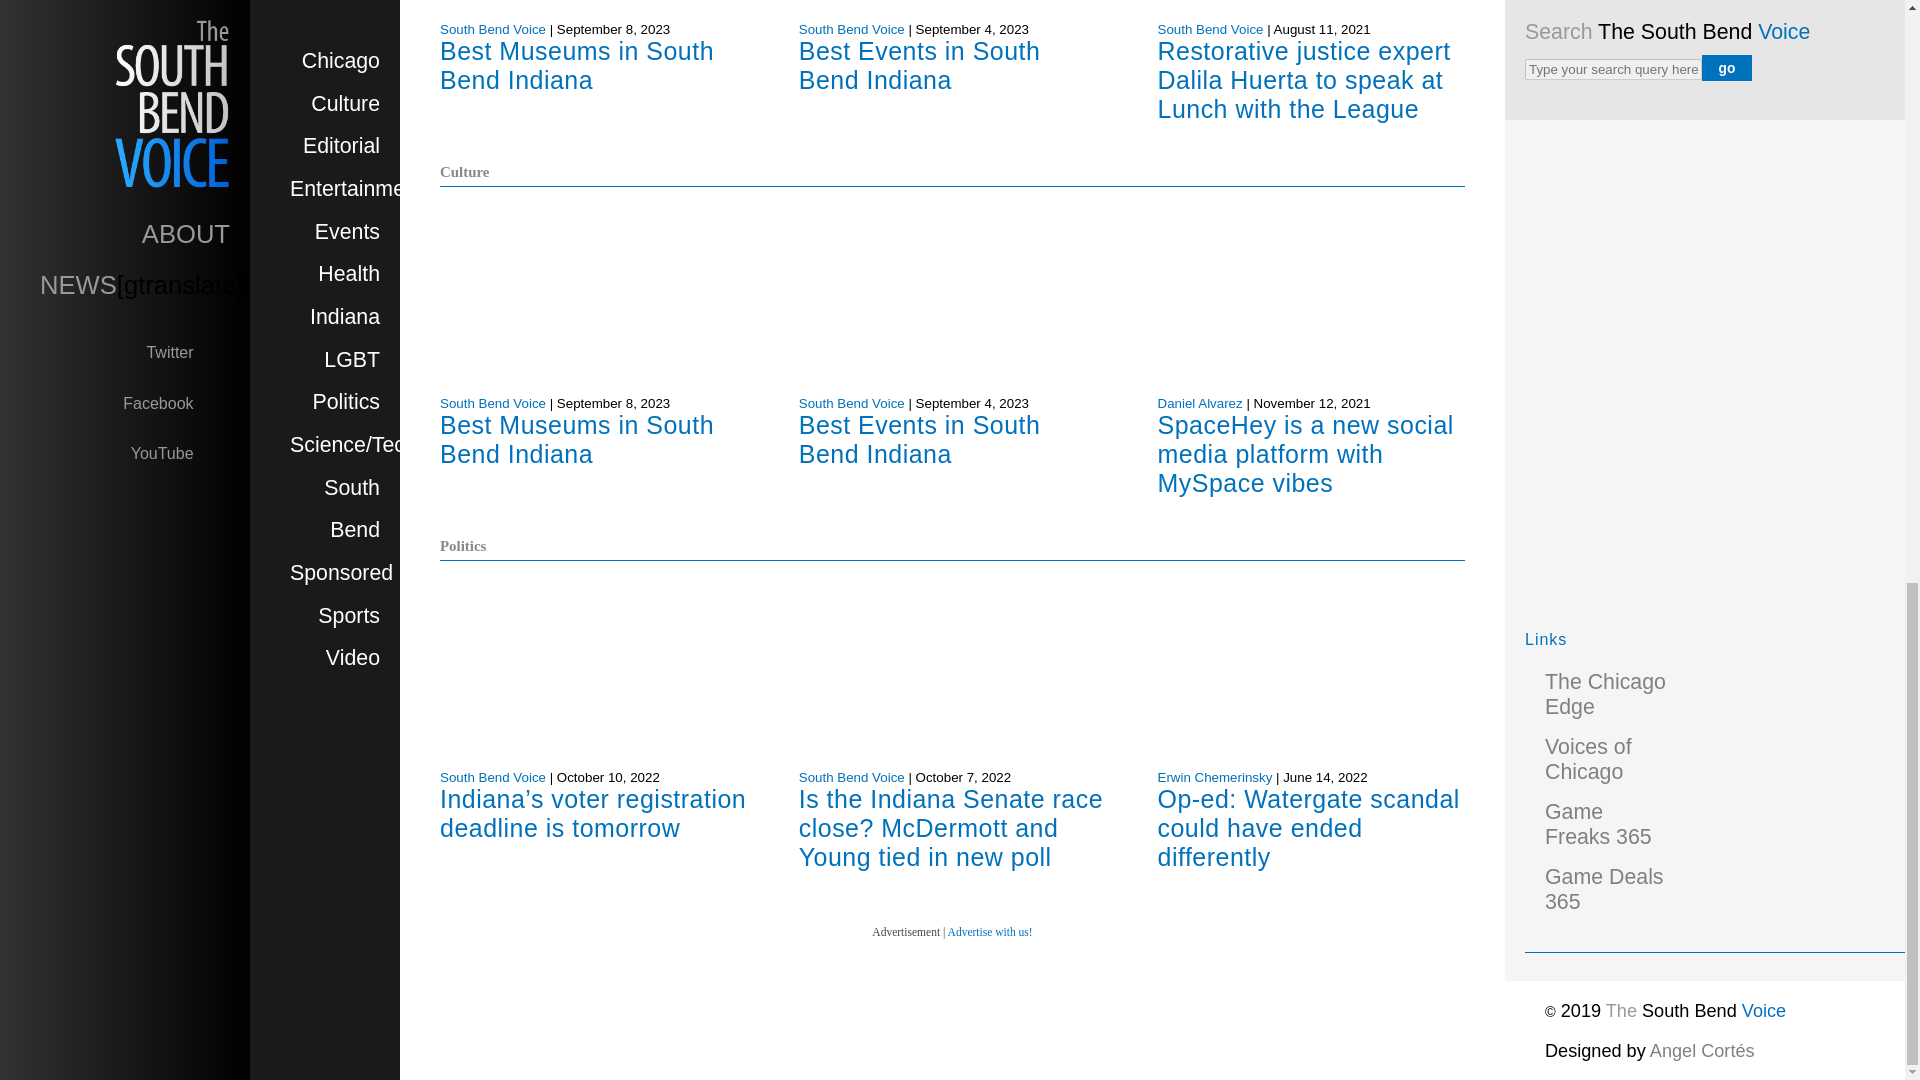 This screenshot has width=1920, height=1080. Describe the element at coordinates (492, 404) in the screenshot. I see `Posts by South Bend Voice` at that location.